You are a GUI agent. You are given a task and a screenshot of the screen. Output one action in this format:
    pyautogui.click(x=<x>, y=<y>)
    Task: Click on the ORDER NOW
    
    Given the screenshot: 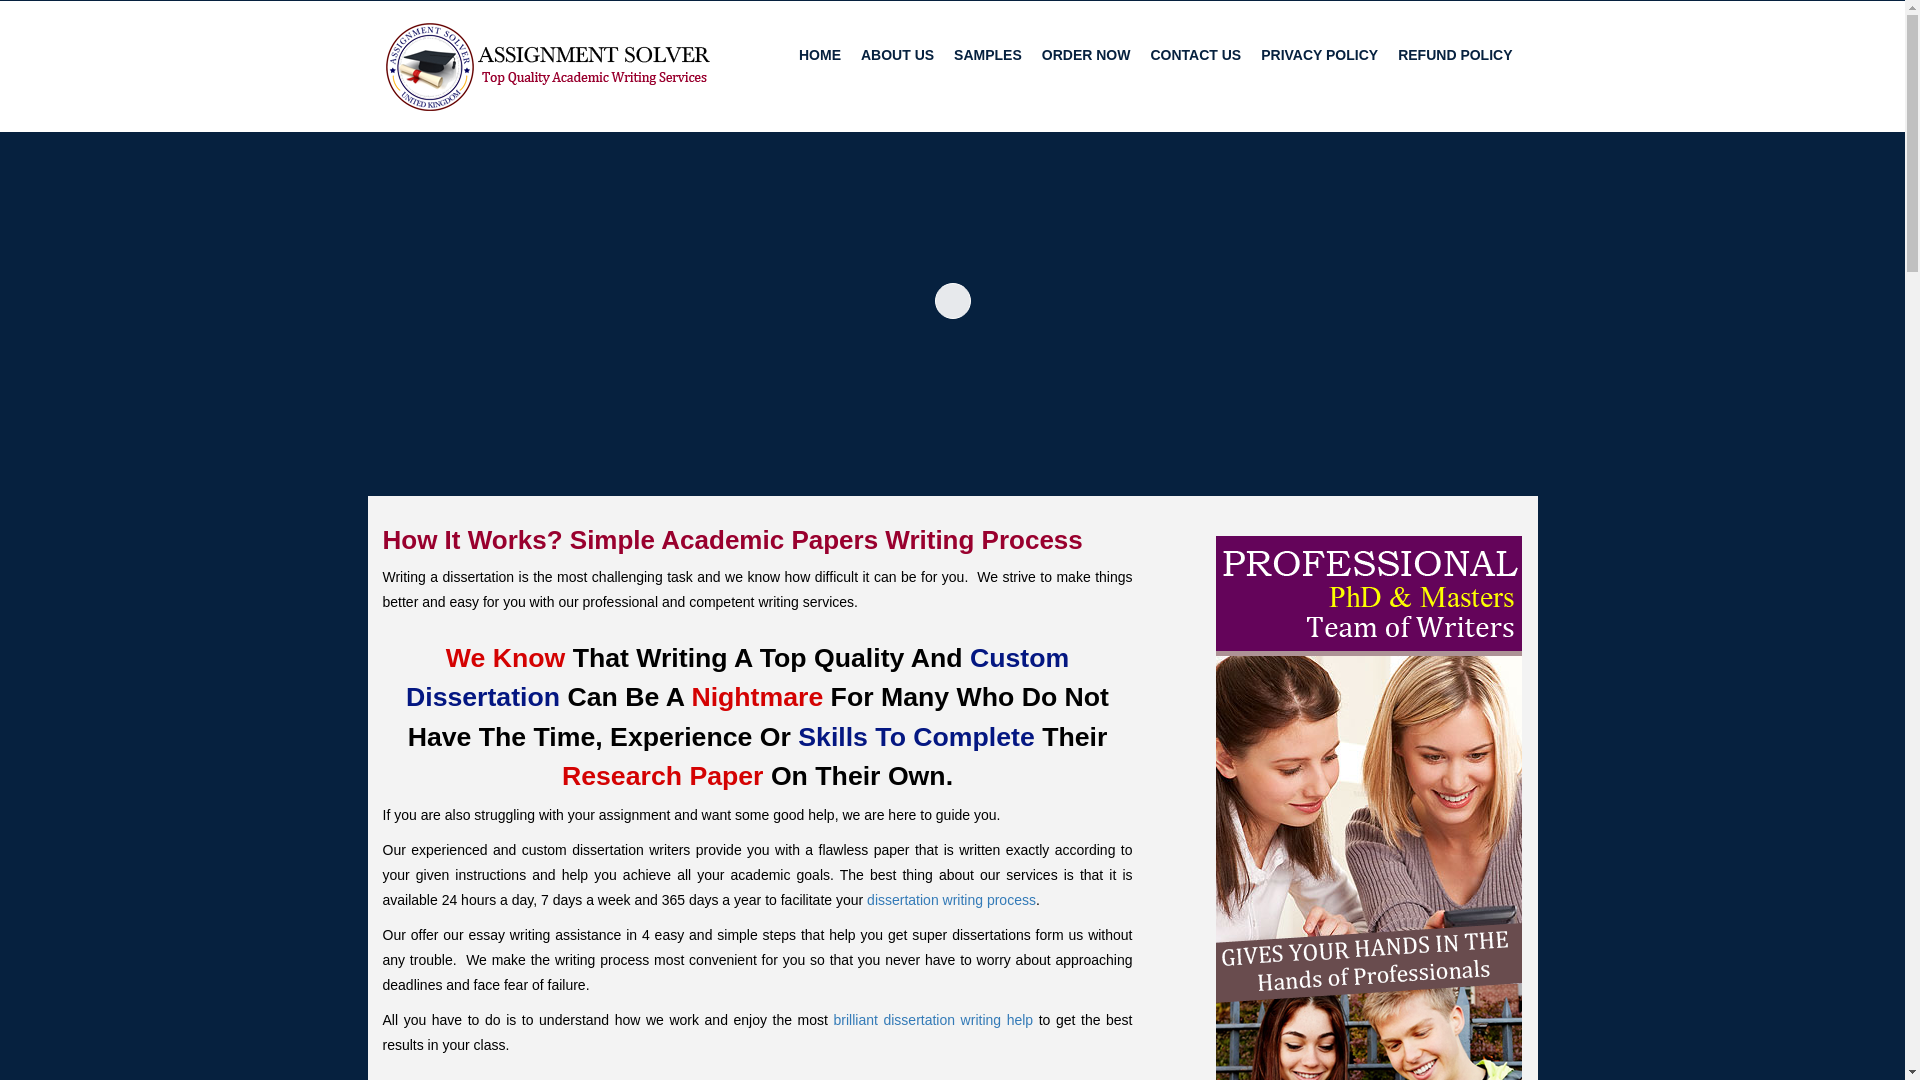 What is the action you would take?
    pyautogui.click(x=1086, y=54)
    